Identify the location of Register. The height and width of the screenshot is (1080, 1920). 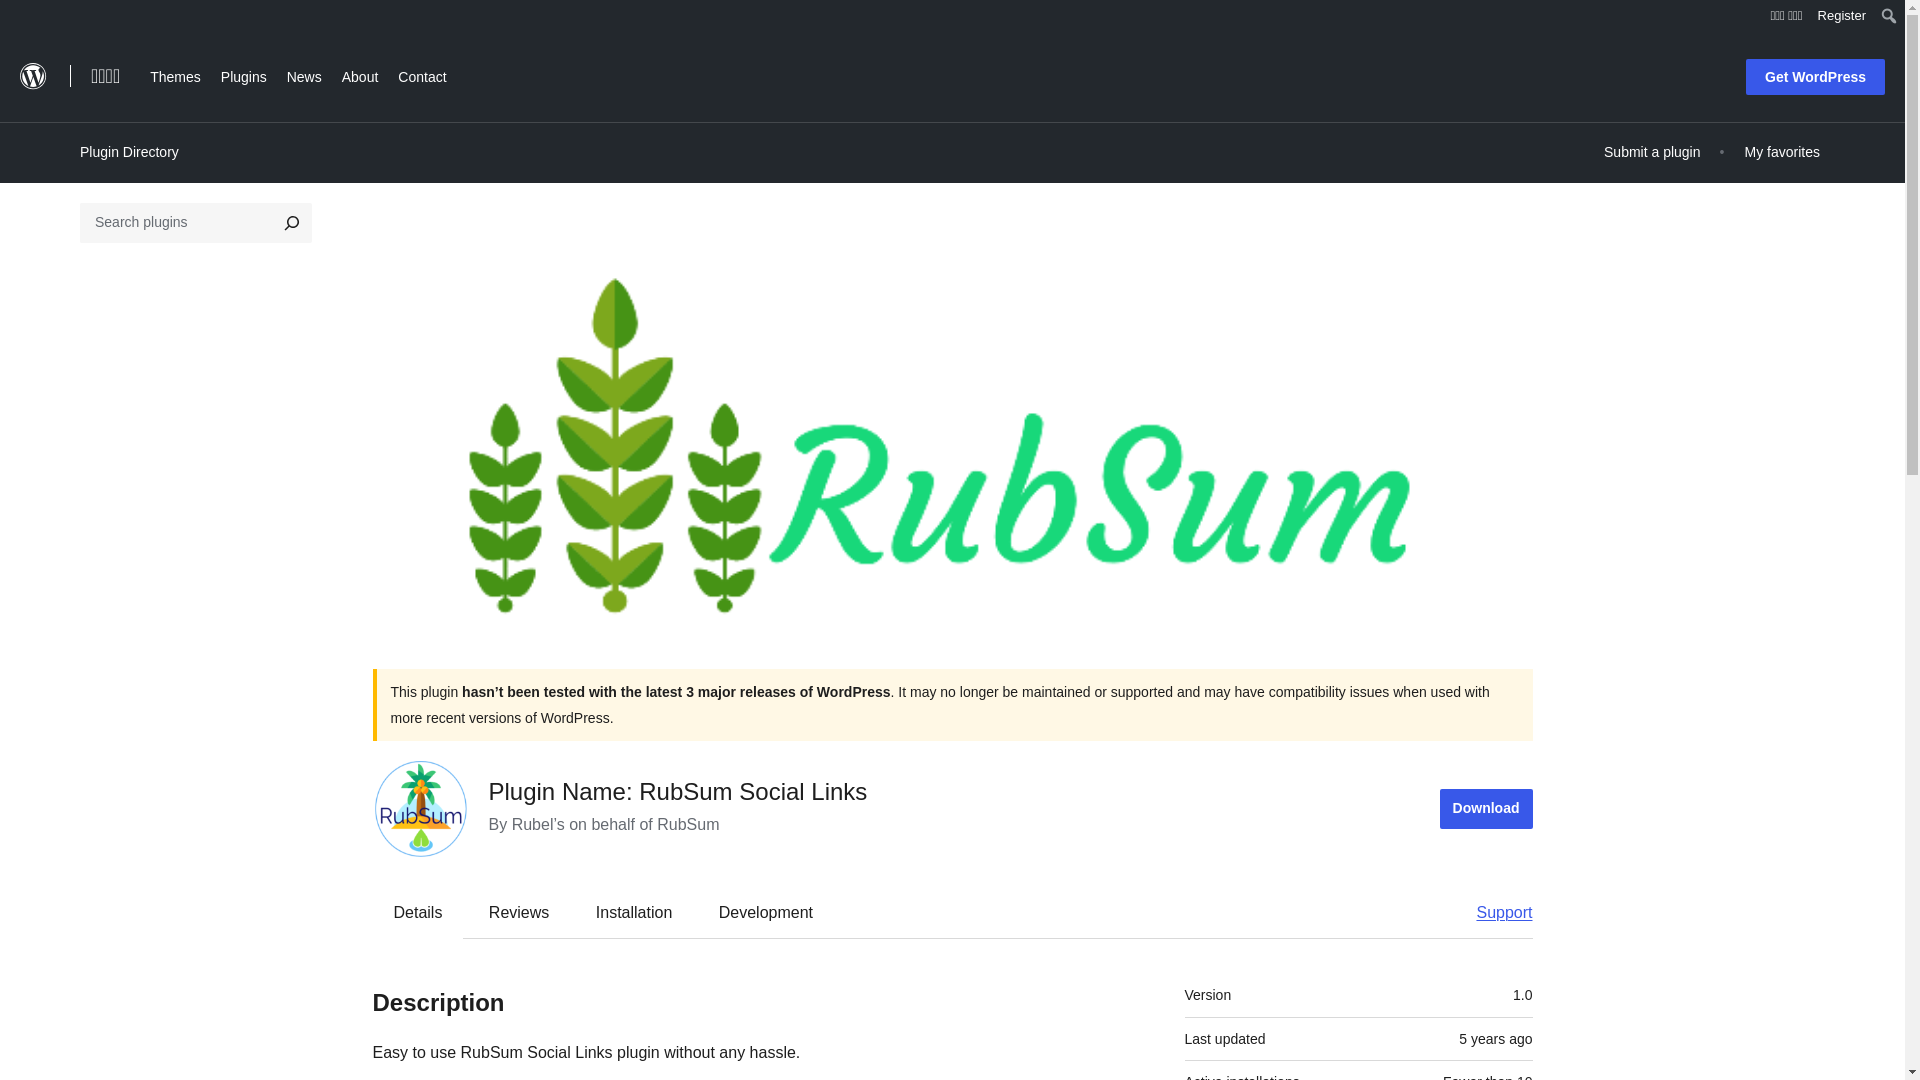
(1842, 16).